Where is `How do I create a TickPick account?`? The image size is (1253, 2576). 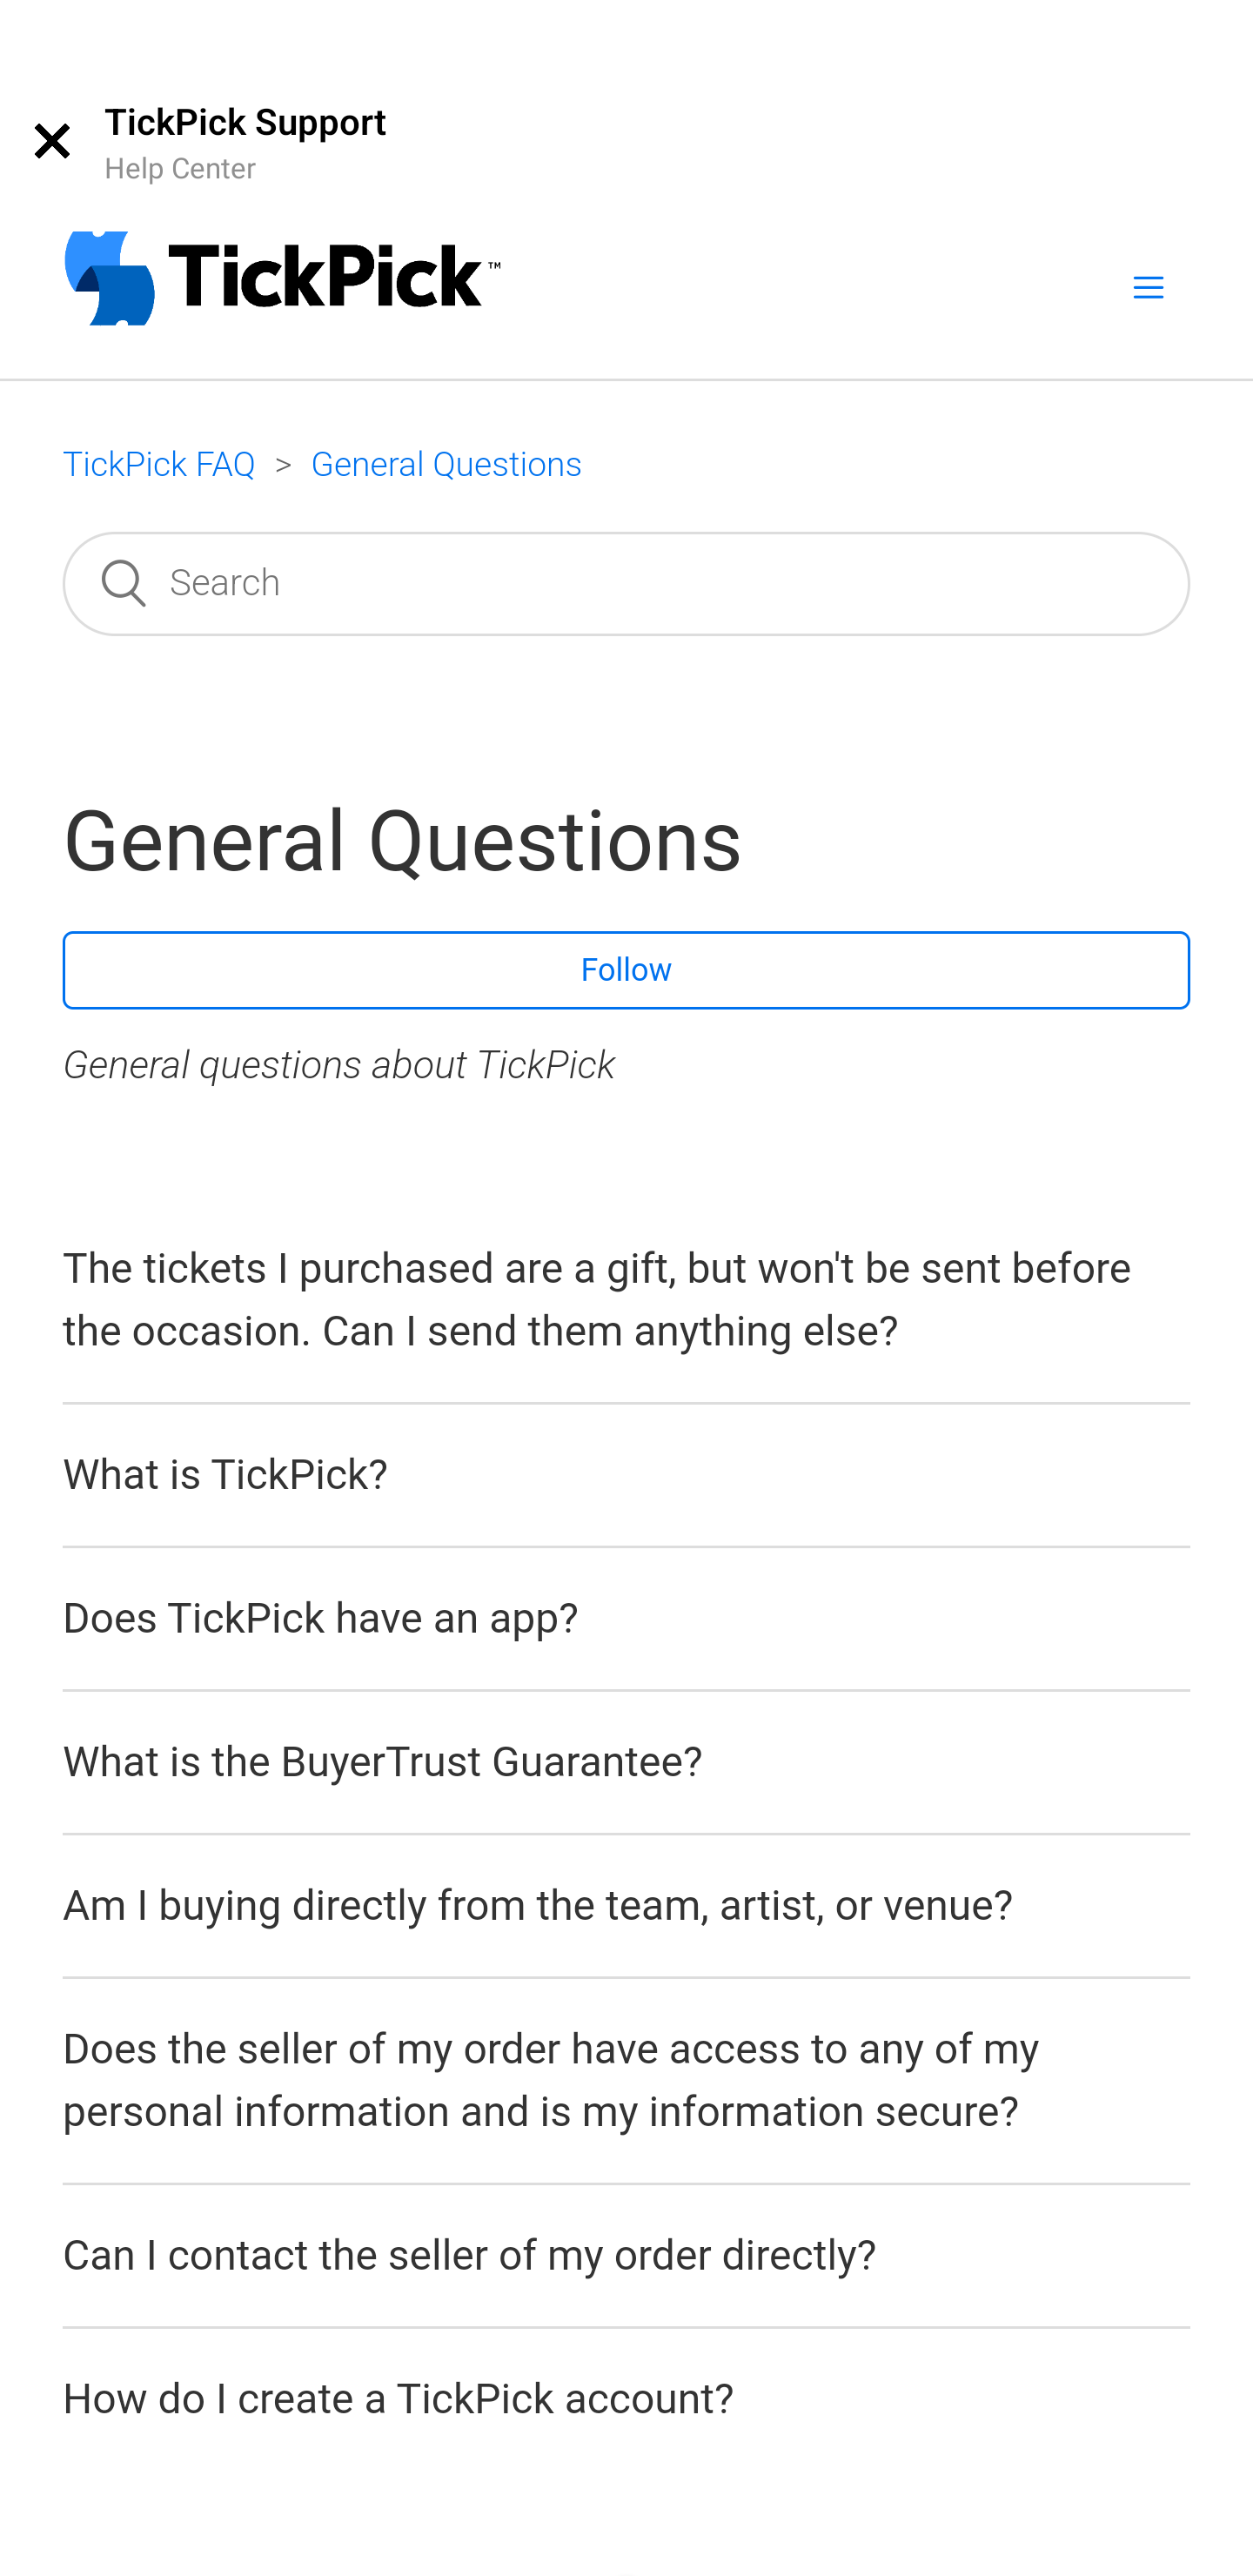
How do I create a TickPick account? is located at coordinates (399, 2399).